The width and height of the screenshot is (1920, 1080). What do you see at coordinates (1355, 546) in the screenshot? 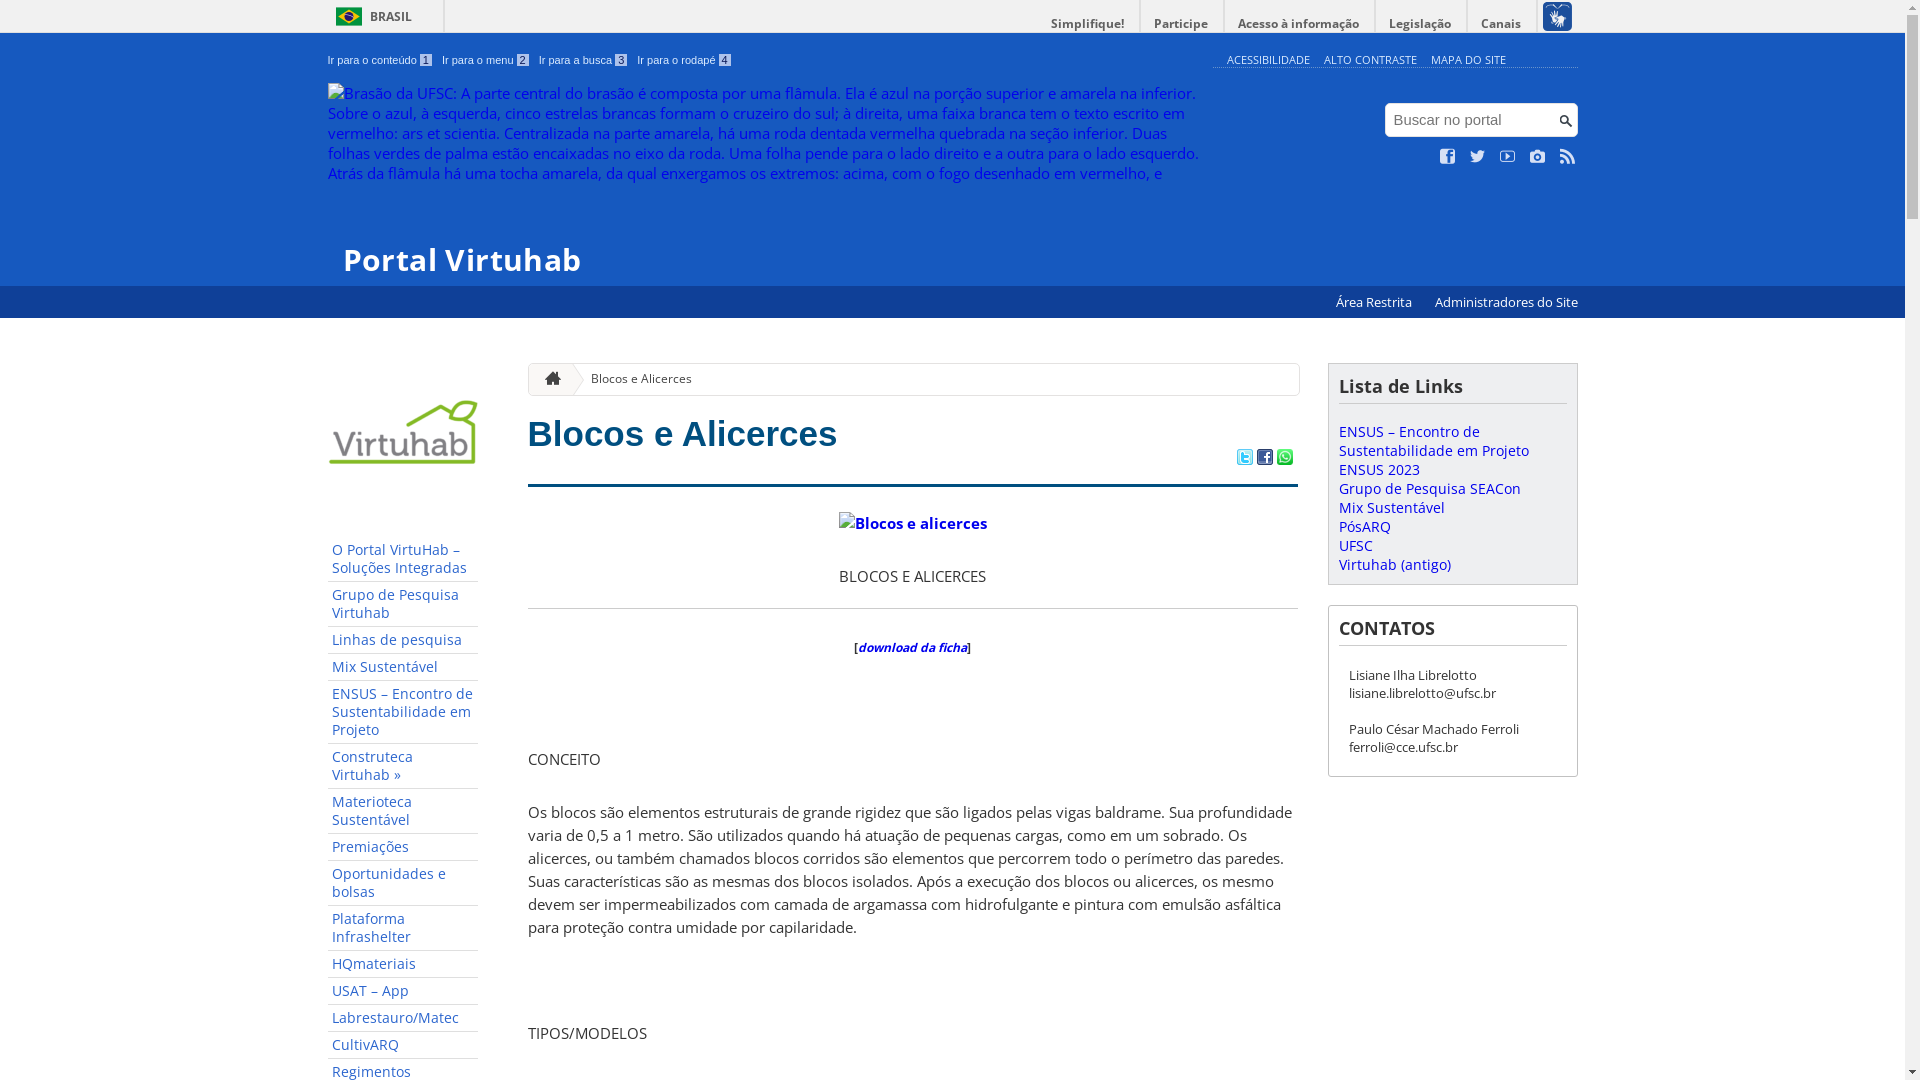
I see `UFSC` at bounding box center [1355, 546].